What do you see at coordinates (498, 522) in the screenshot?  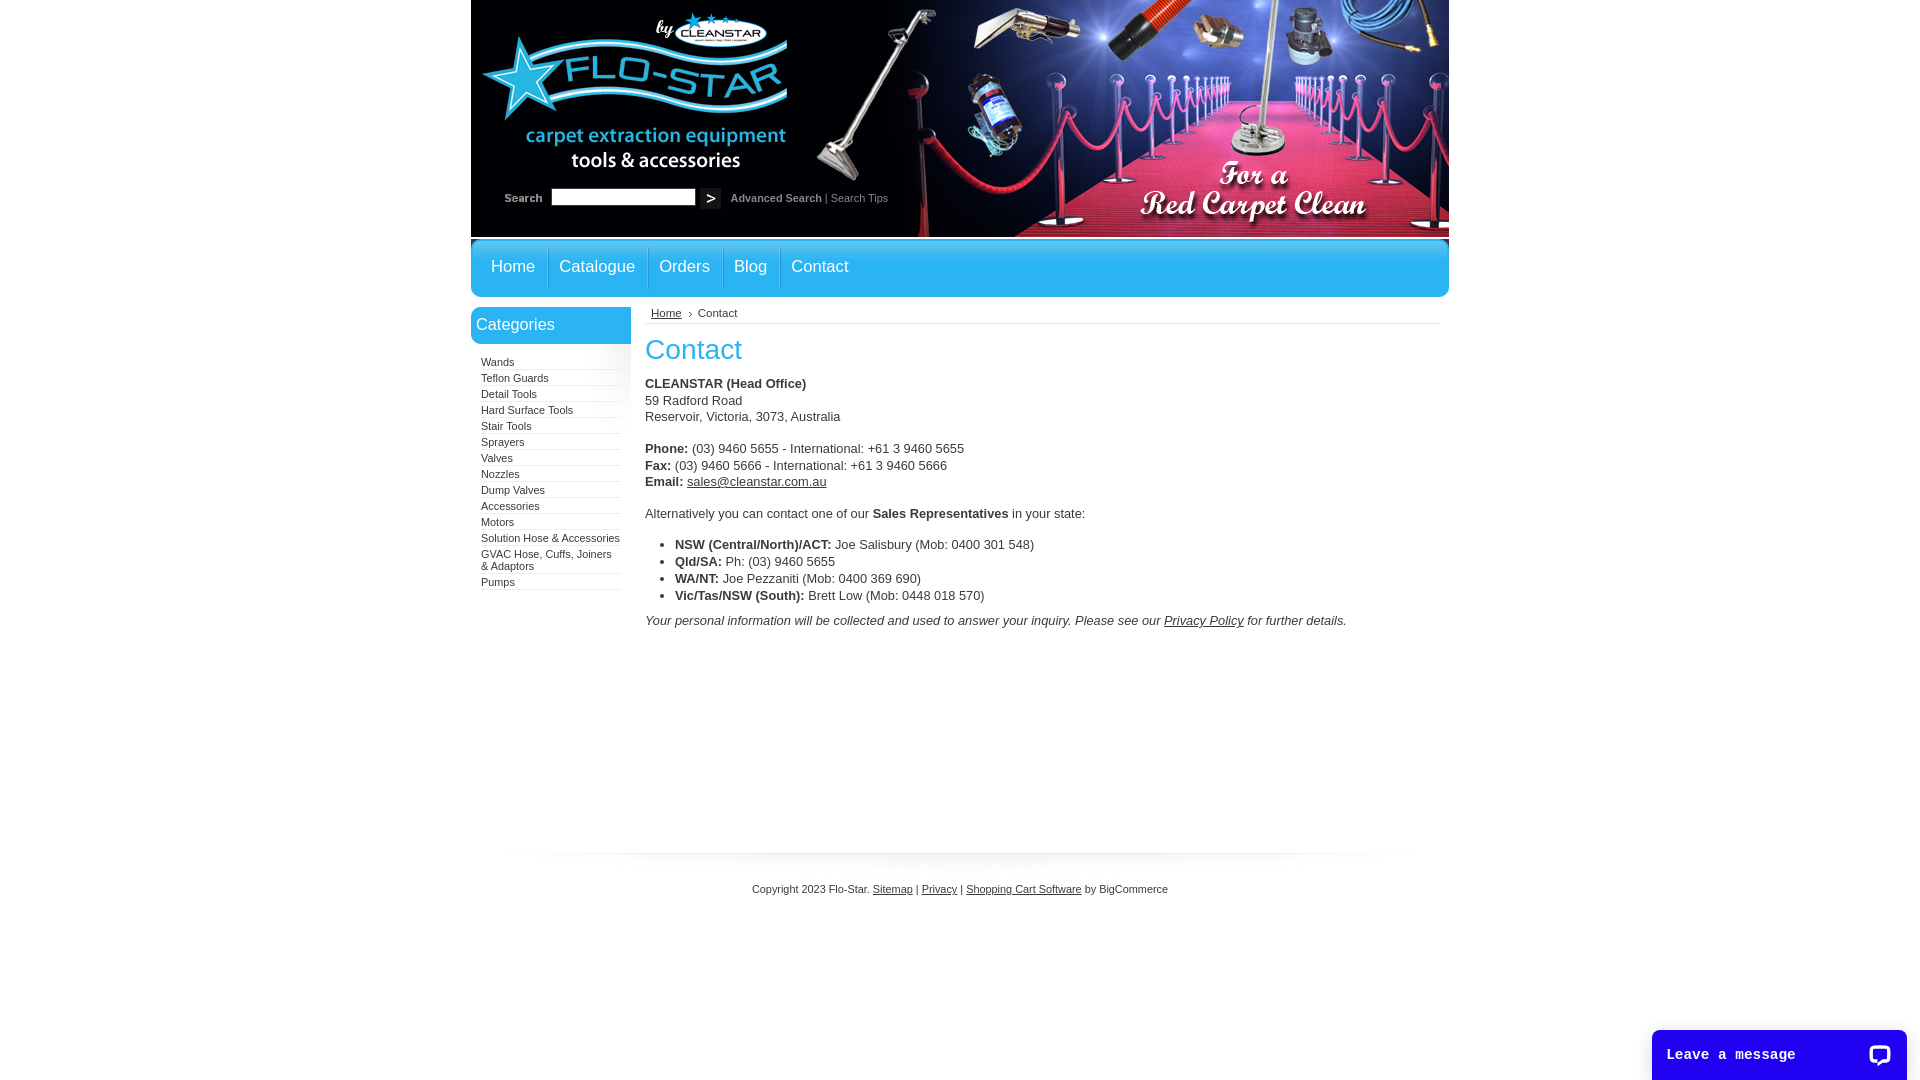 I see `Motors` at bounding box center [498, 522].